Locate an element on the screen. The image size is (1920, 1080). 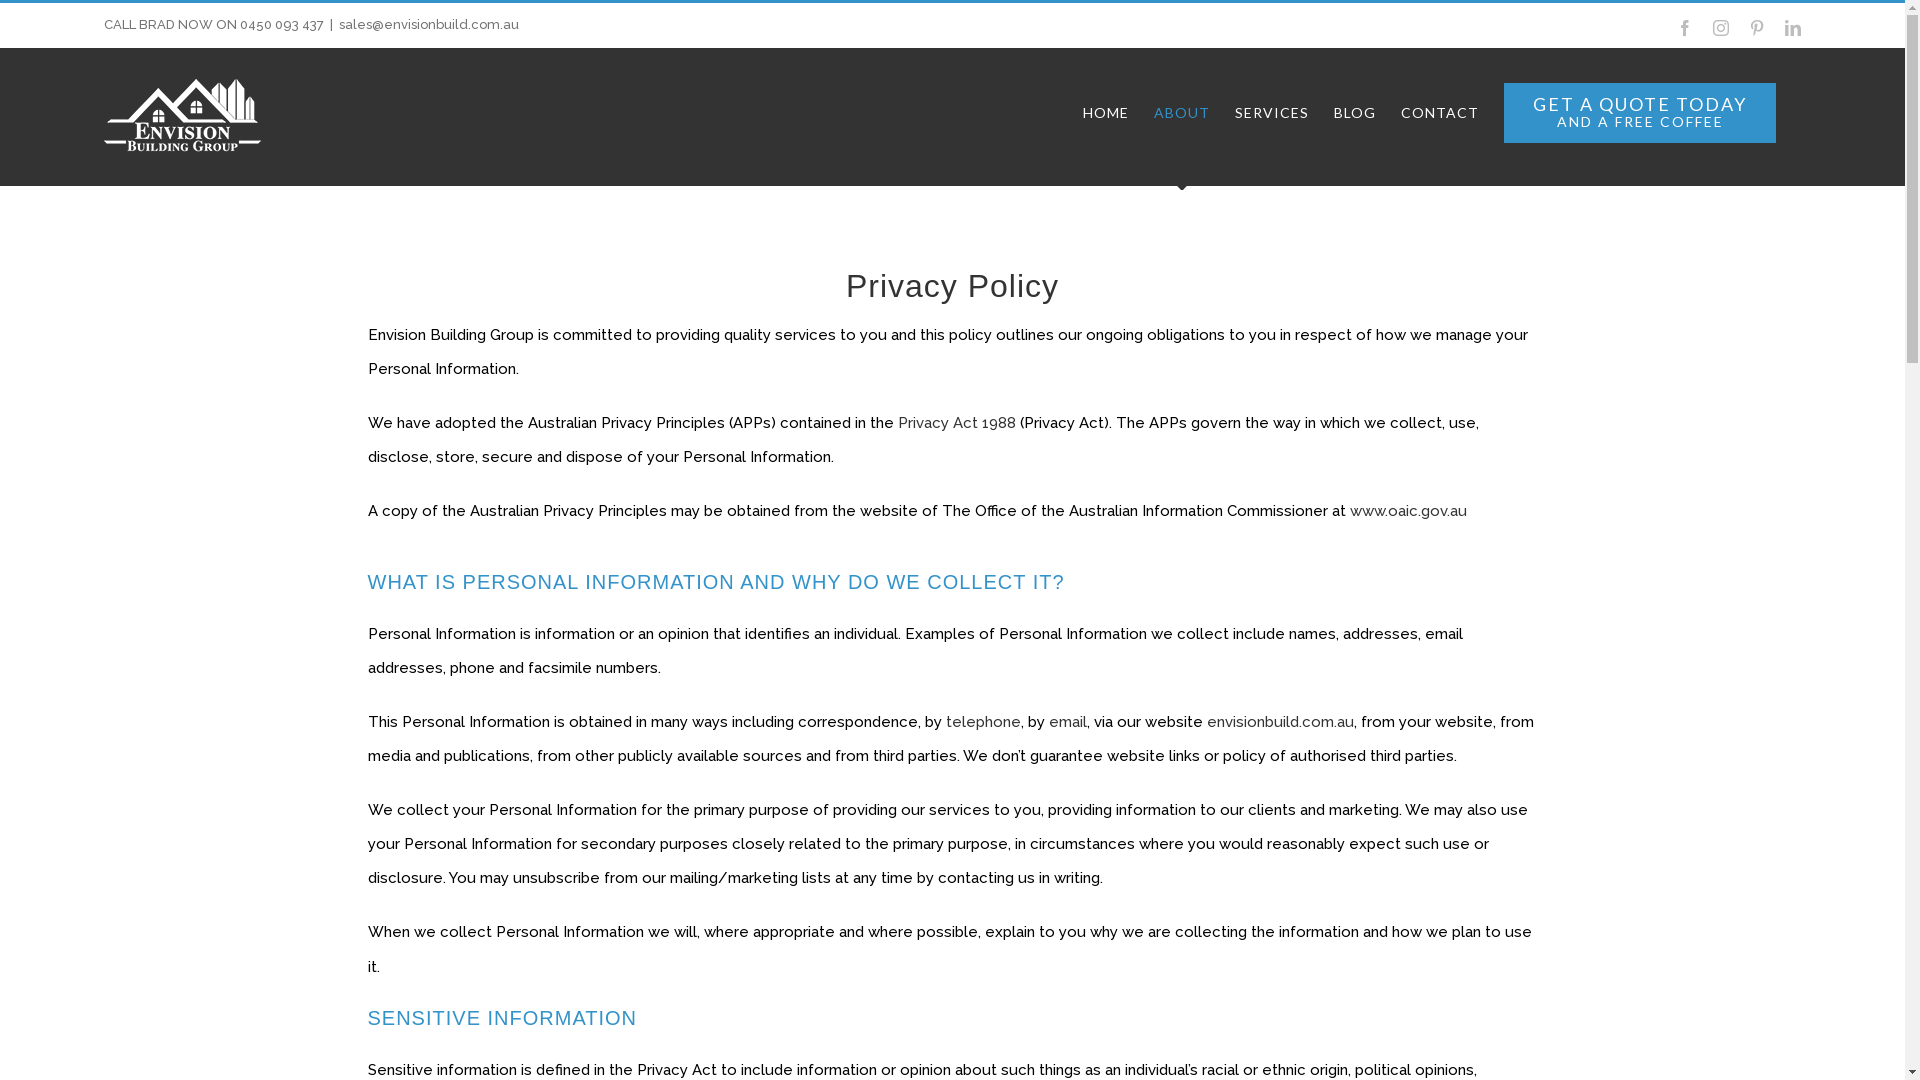
linkedin is located at coordinates (1793, 28).